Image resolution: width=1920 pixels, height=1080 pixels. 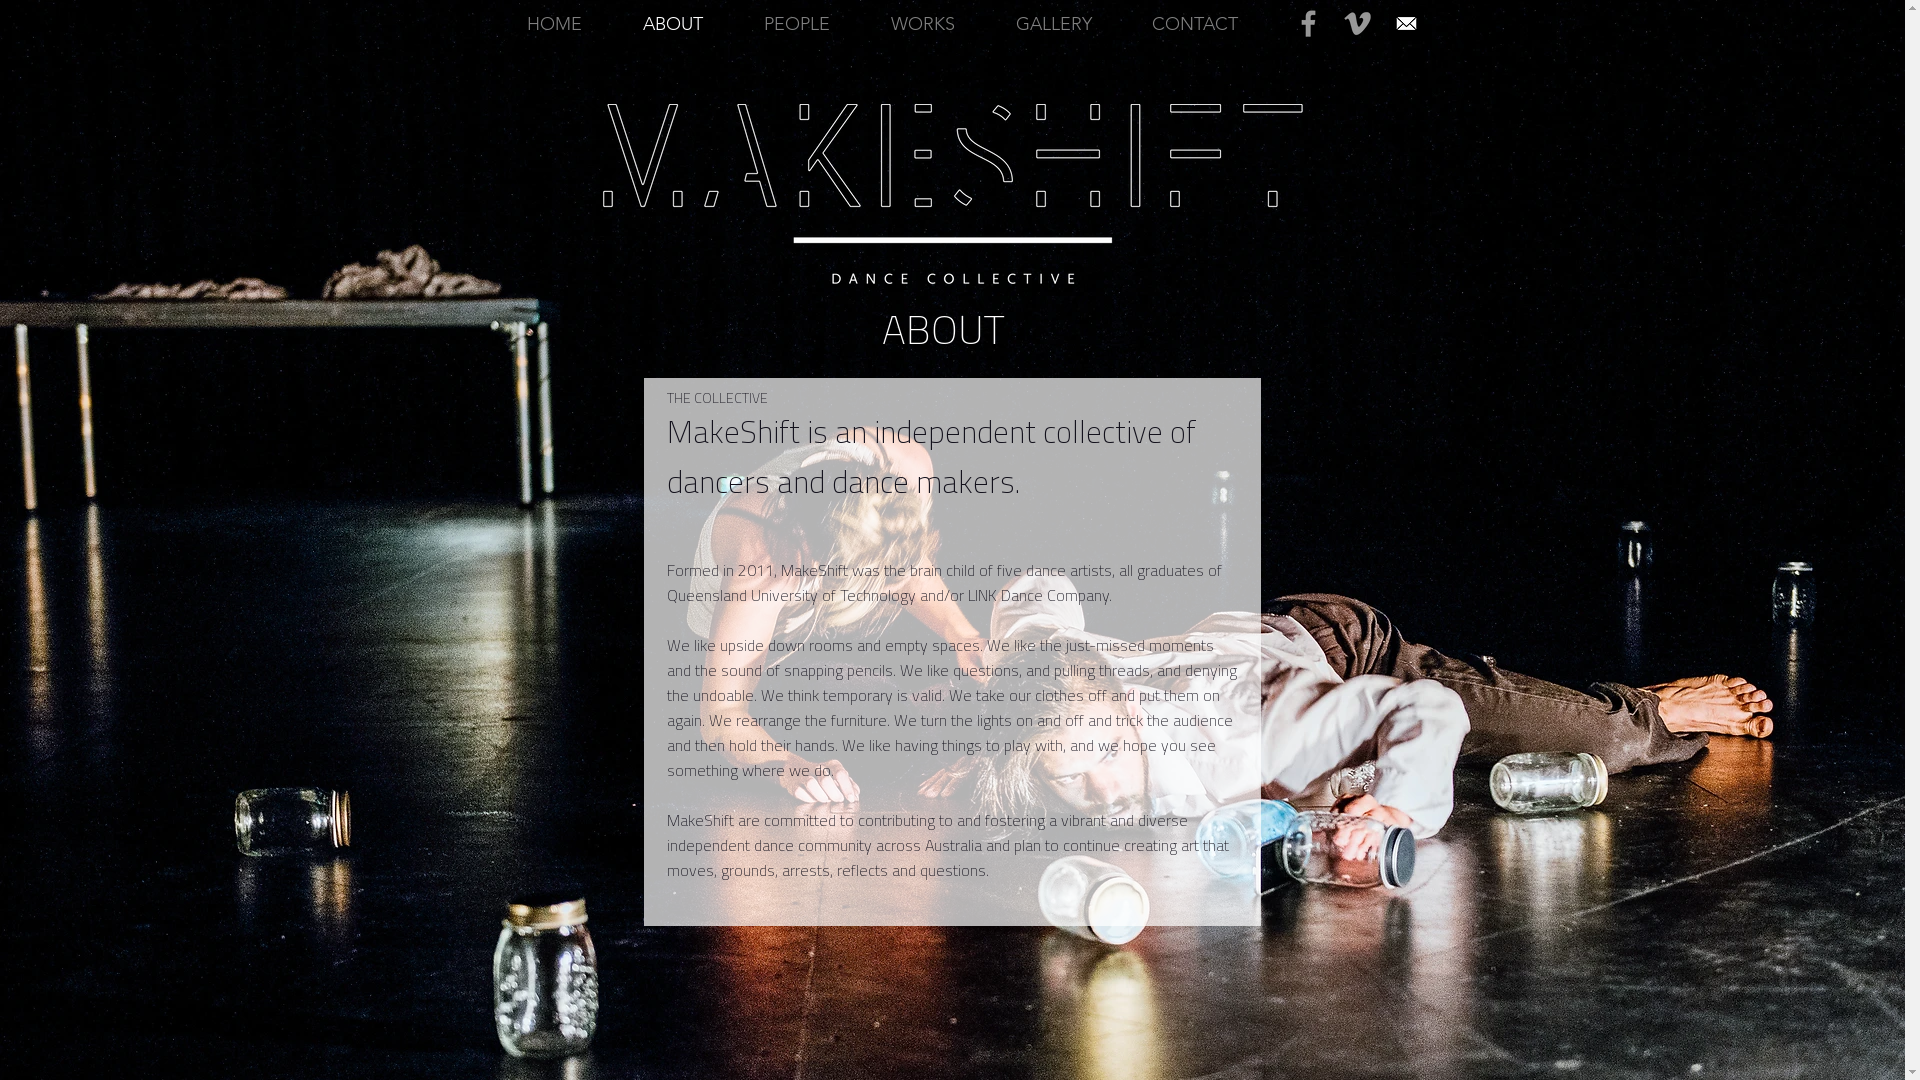 I want to click on WORKS, so click(x=922, y=24).